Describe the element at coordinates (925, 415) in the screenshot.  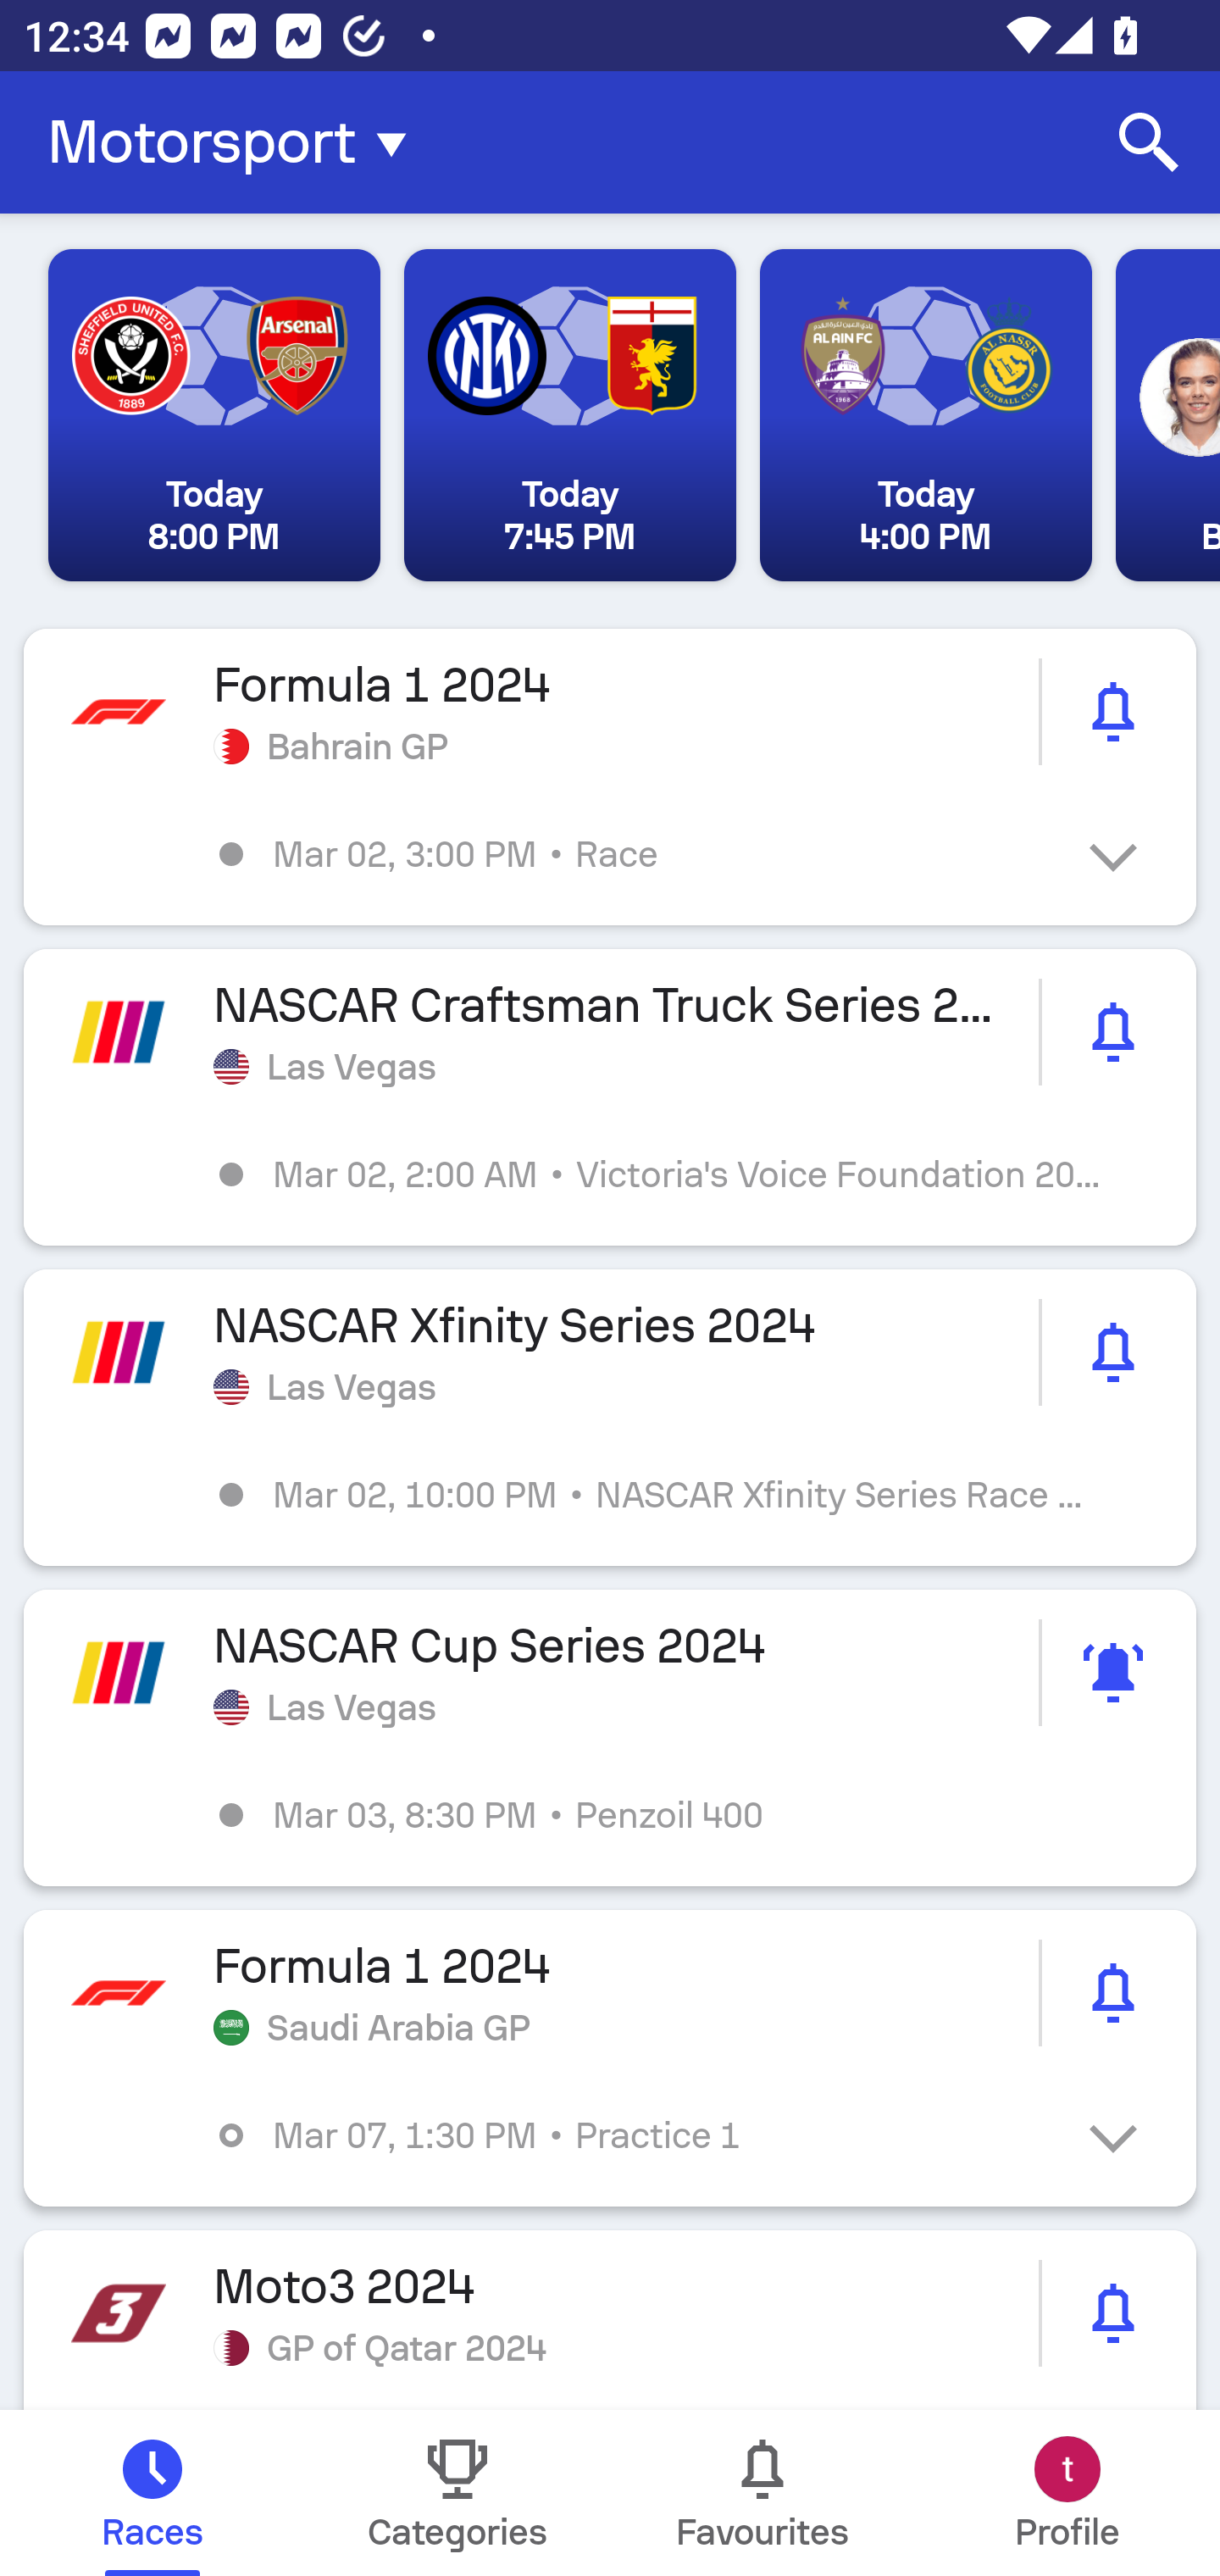
I see `Today
4:00 PM` at that location.